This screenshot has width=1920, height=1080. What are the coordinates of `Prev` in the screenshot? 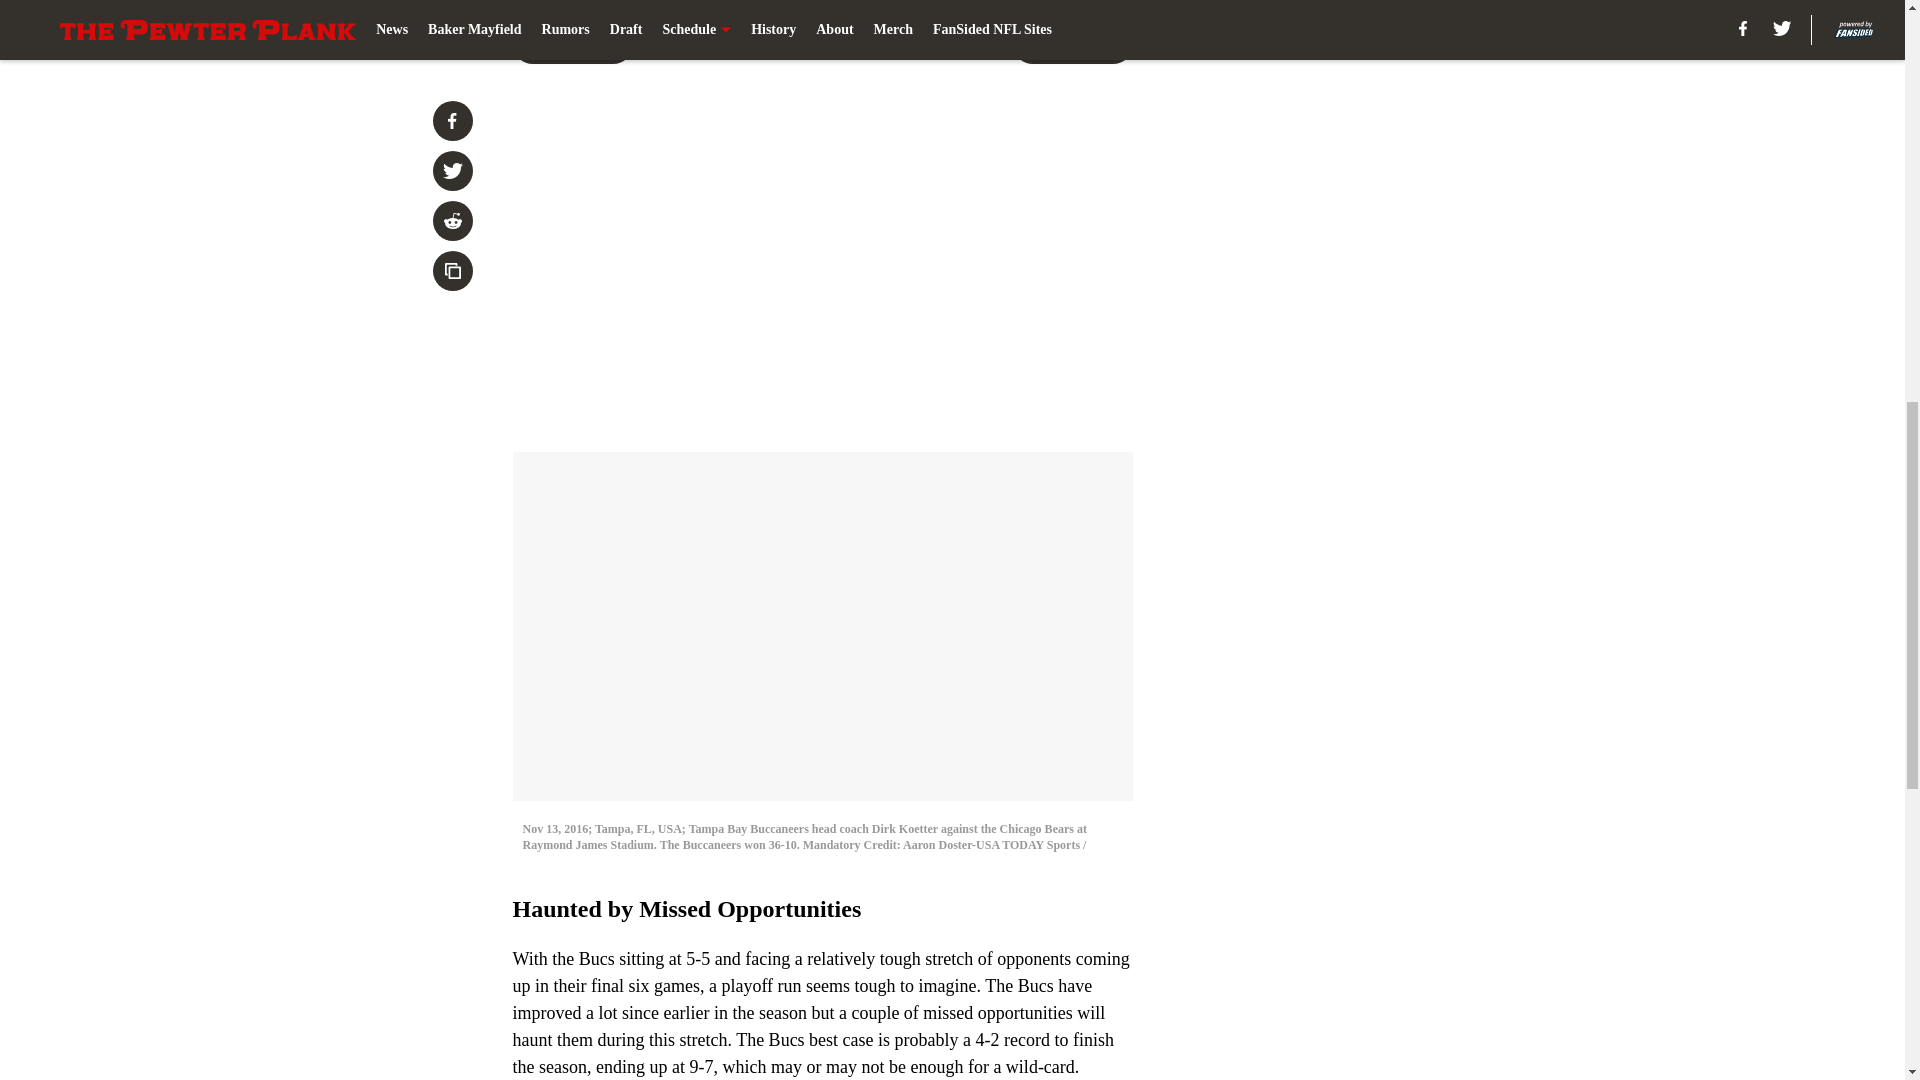 It's located at (572, 43).